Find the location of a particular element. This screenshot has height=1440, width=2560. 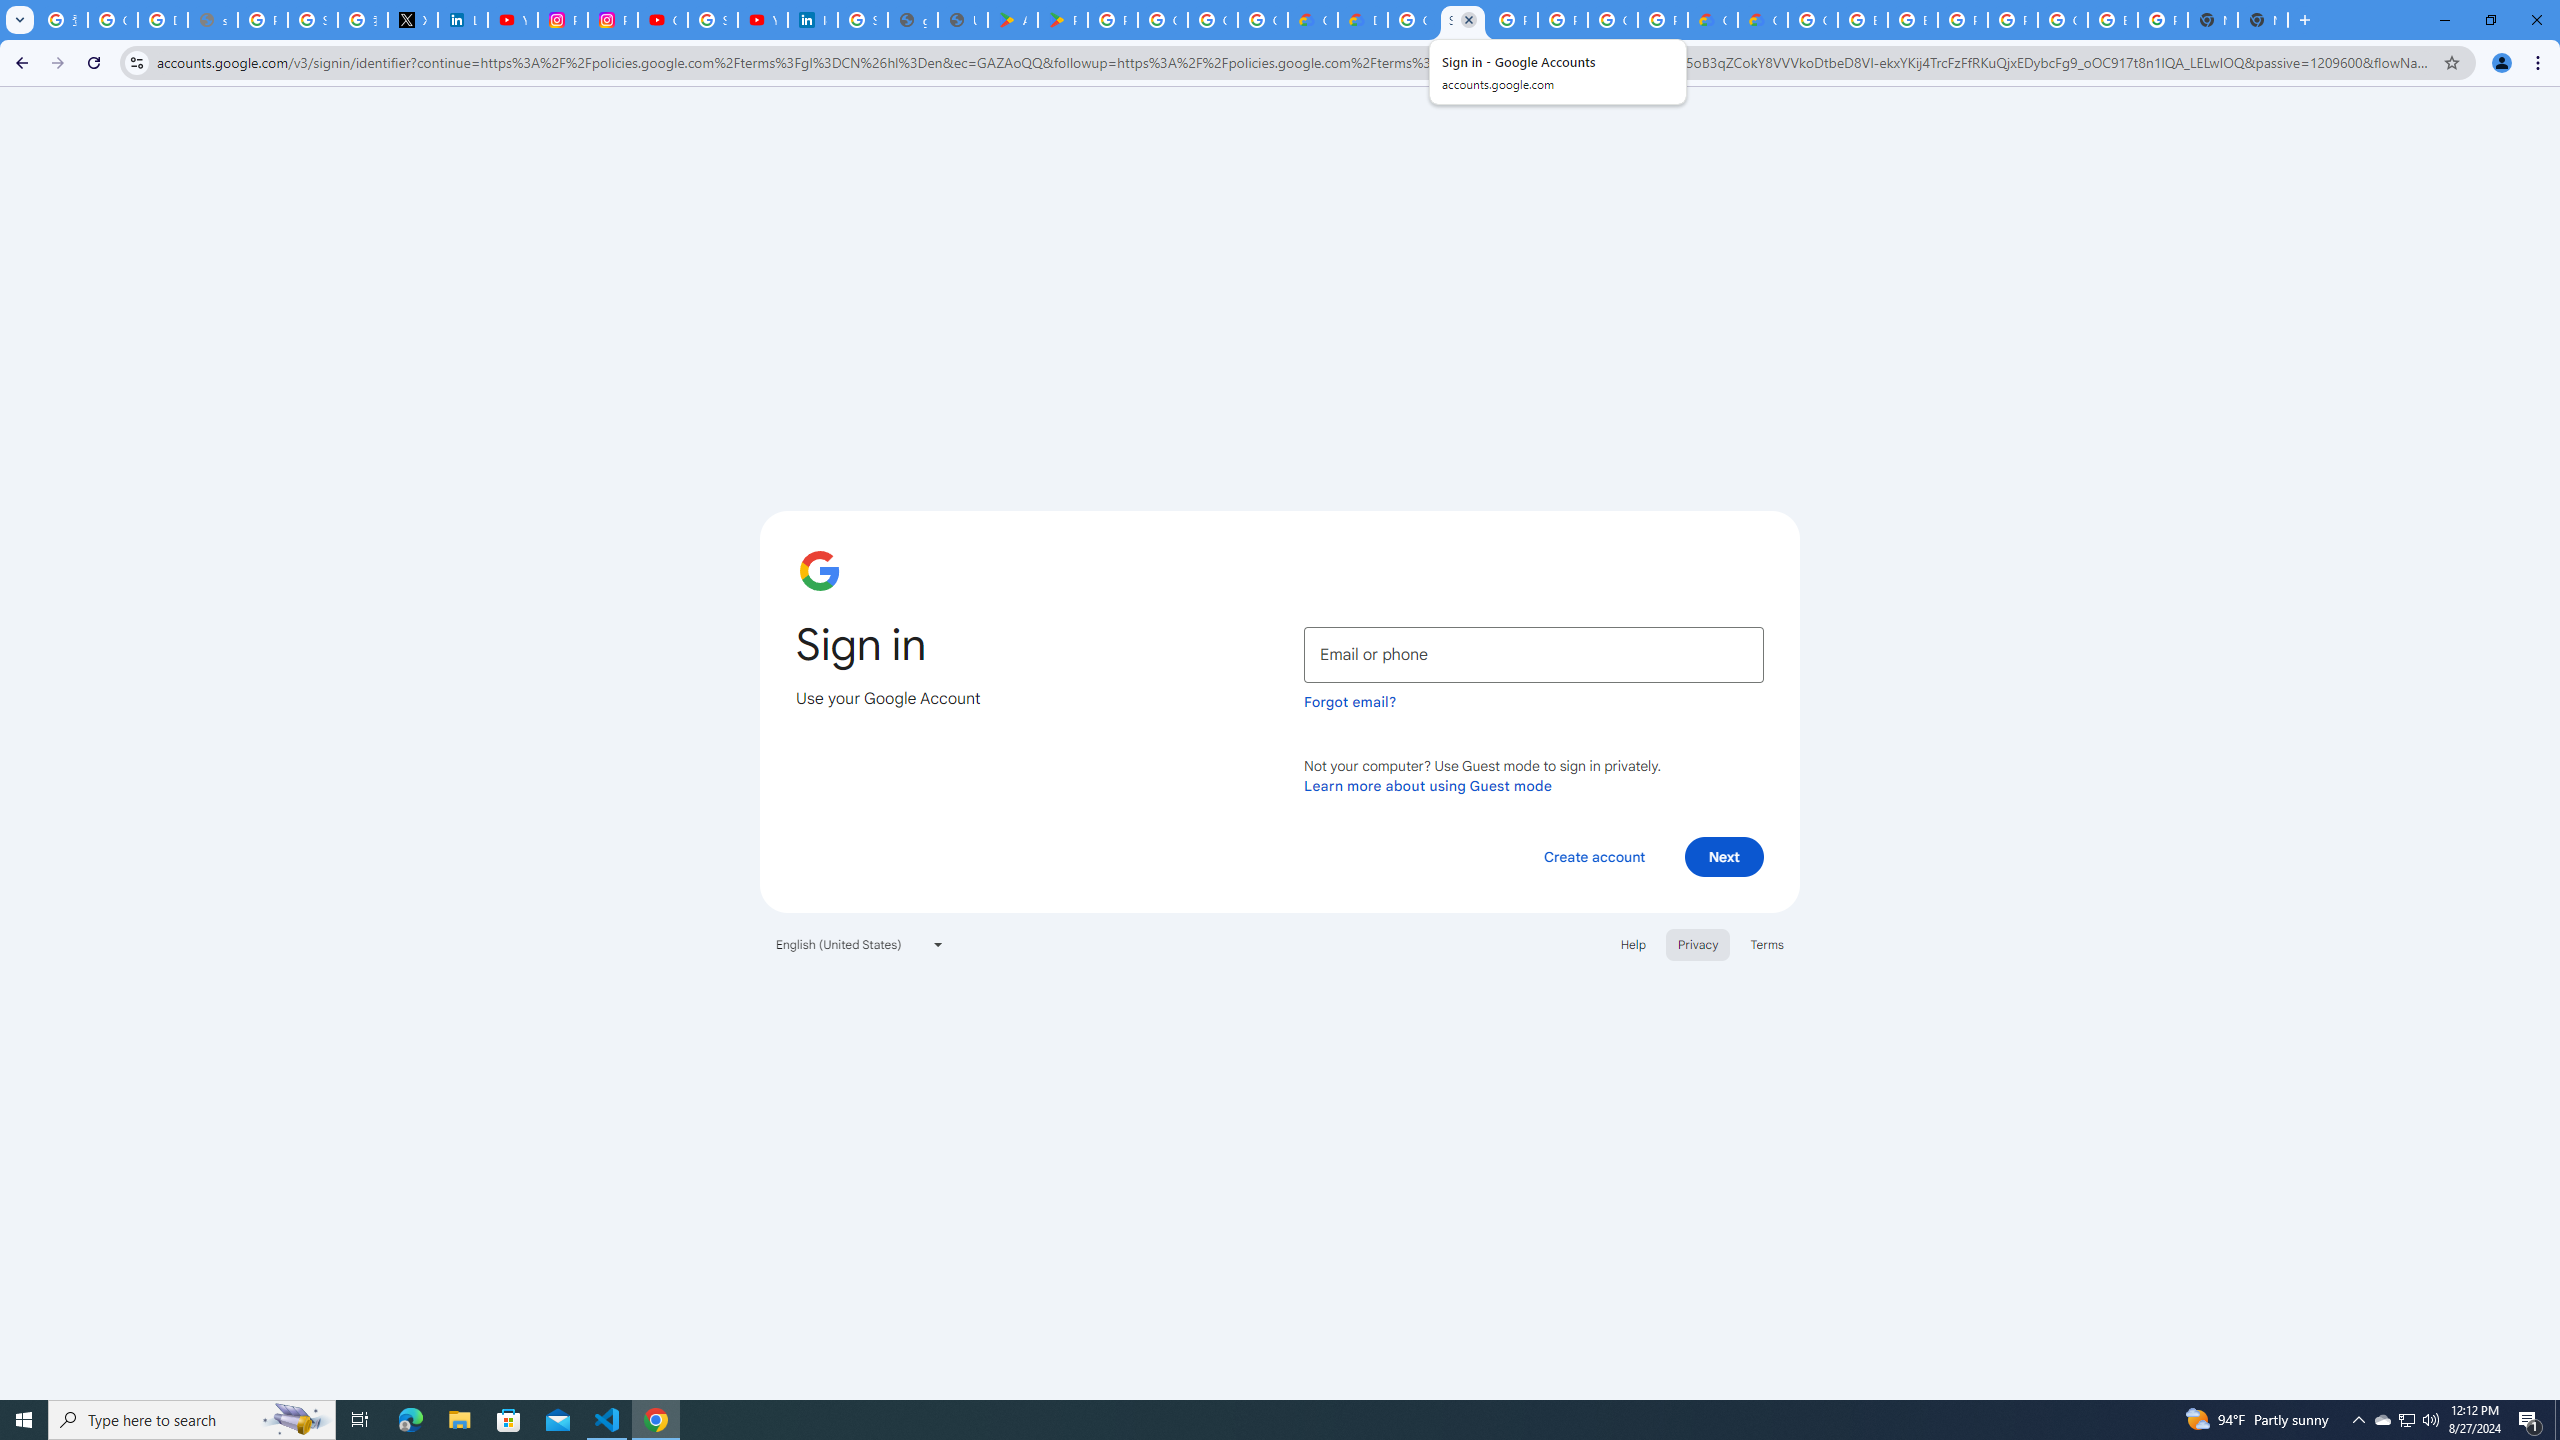

Browse Chrome as a guest - Computer - Google Chrome Help is located at coordinates (1862, 20).